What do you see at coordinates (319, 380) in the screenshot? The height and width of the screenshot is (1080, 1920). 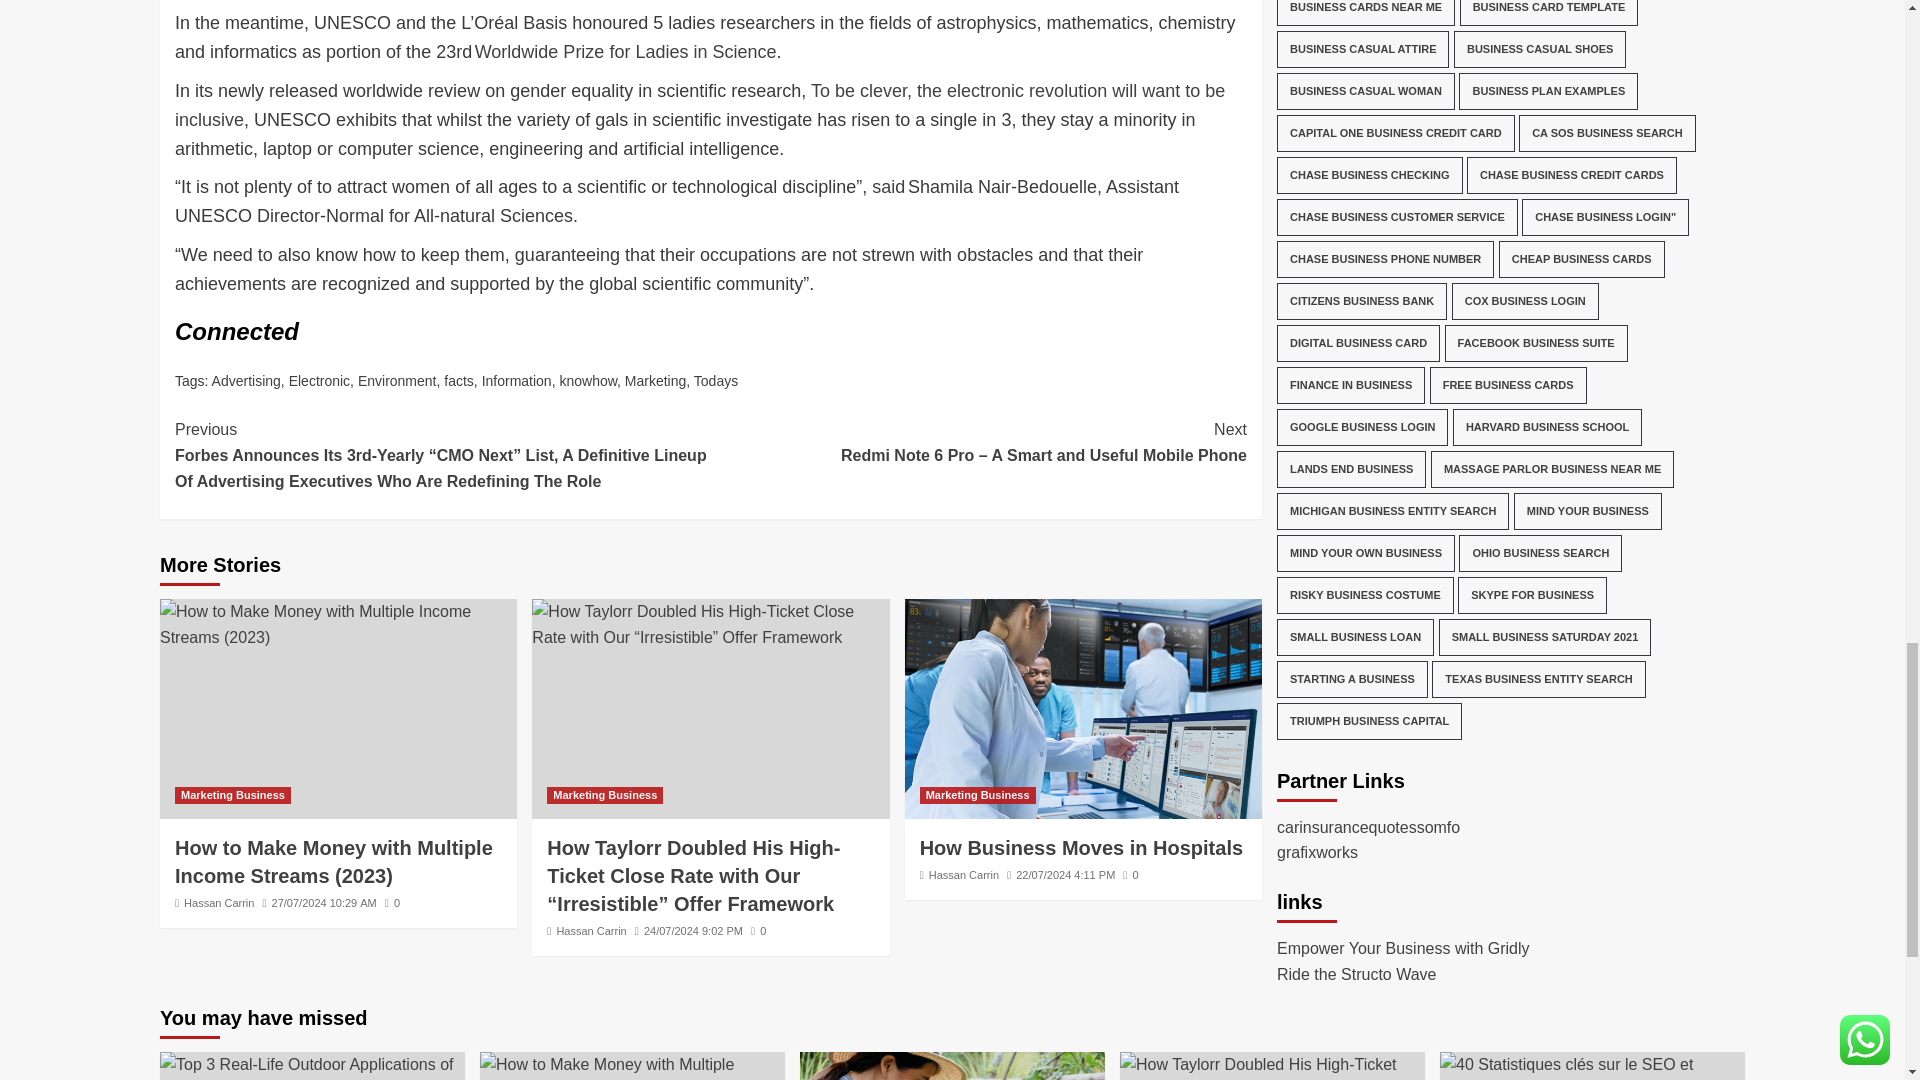 I see `Electronic` at bounding box center [319, 380].